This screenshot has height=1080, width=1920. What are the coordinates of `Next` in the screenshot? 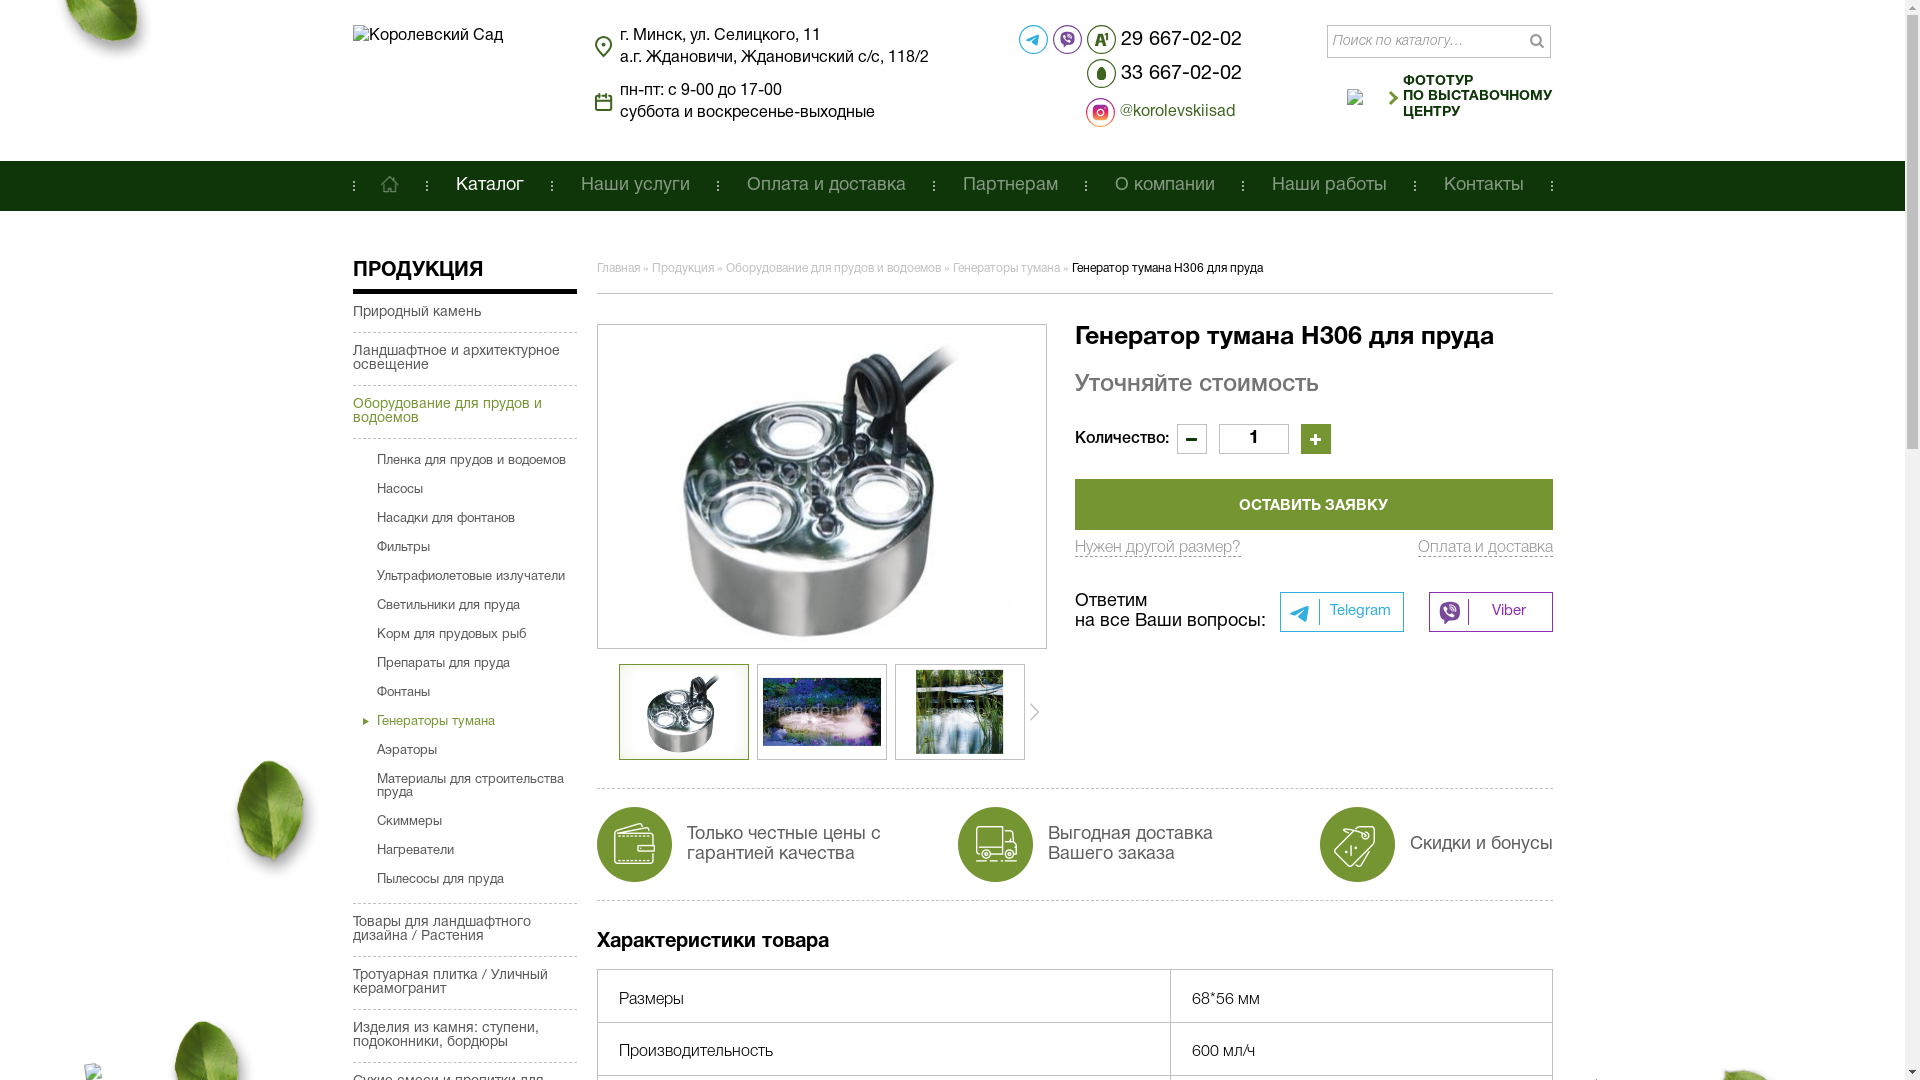 It's located at (1034, 712).